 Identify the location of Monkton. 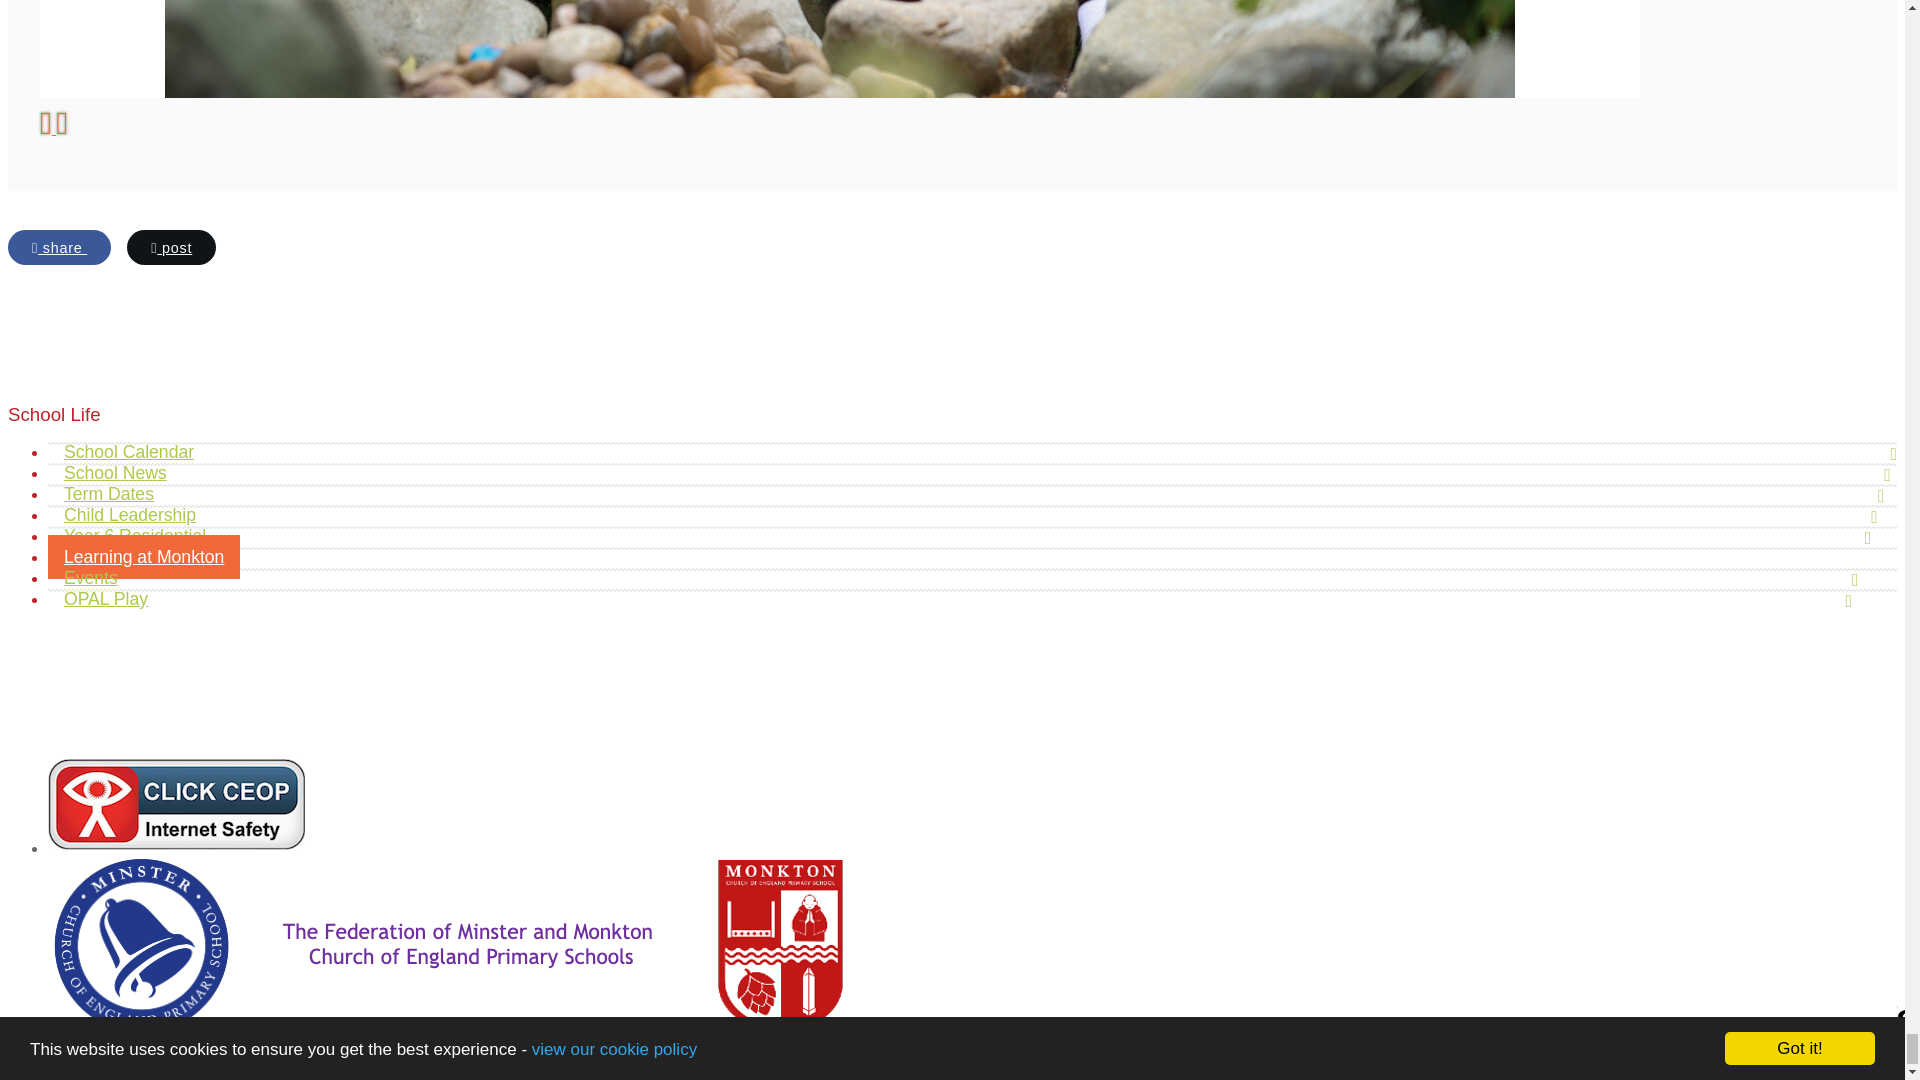
(448, 1027).